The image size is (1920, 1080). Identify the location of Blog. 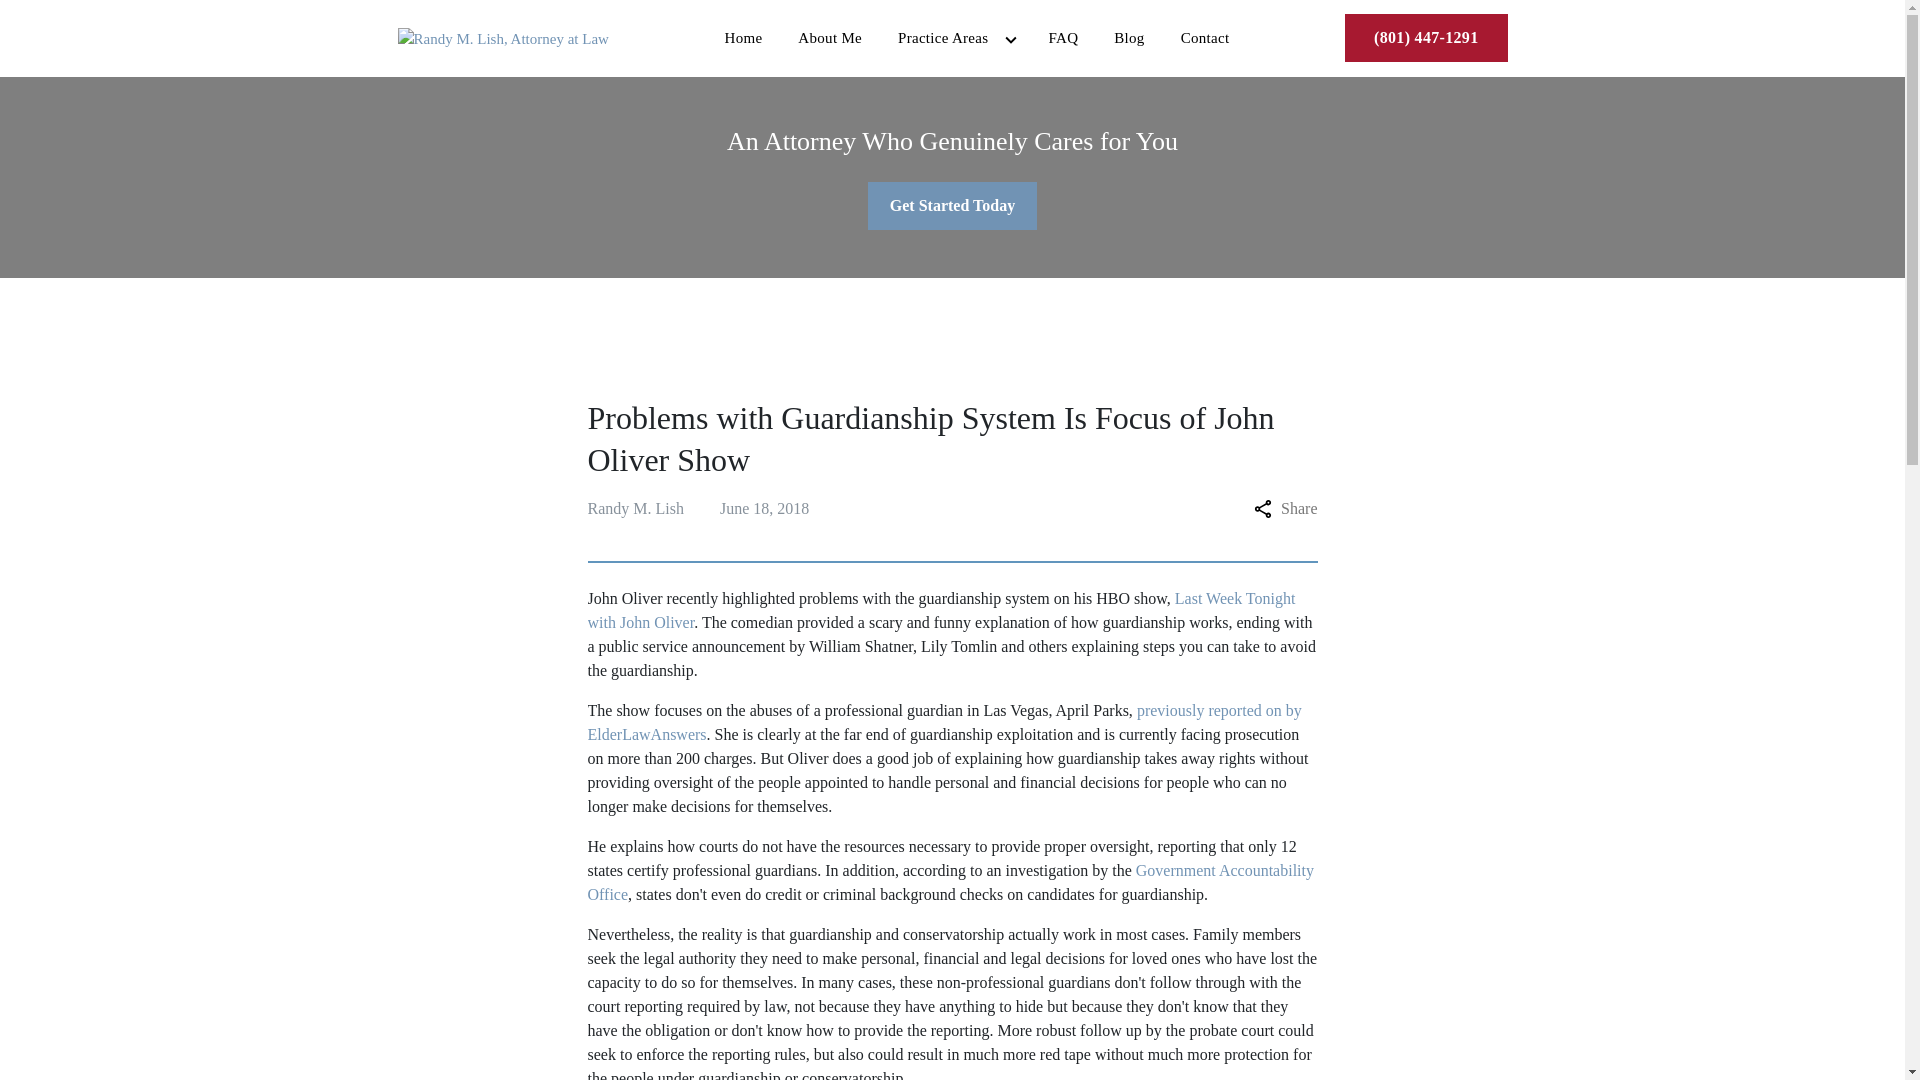
(1128, 38).